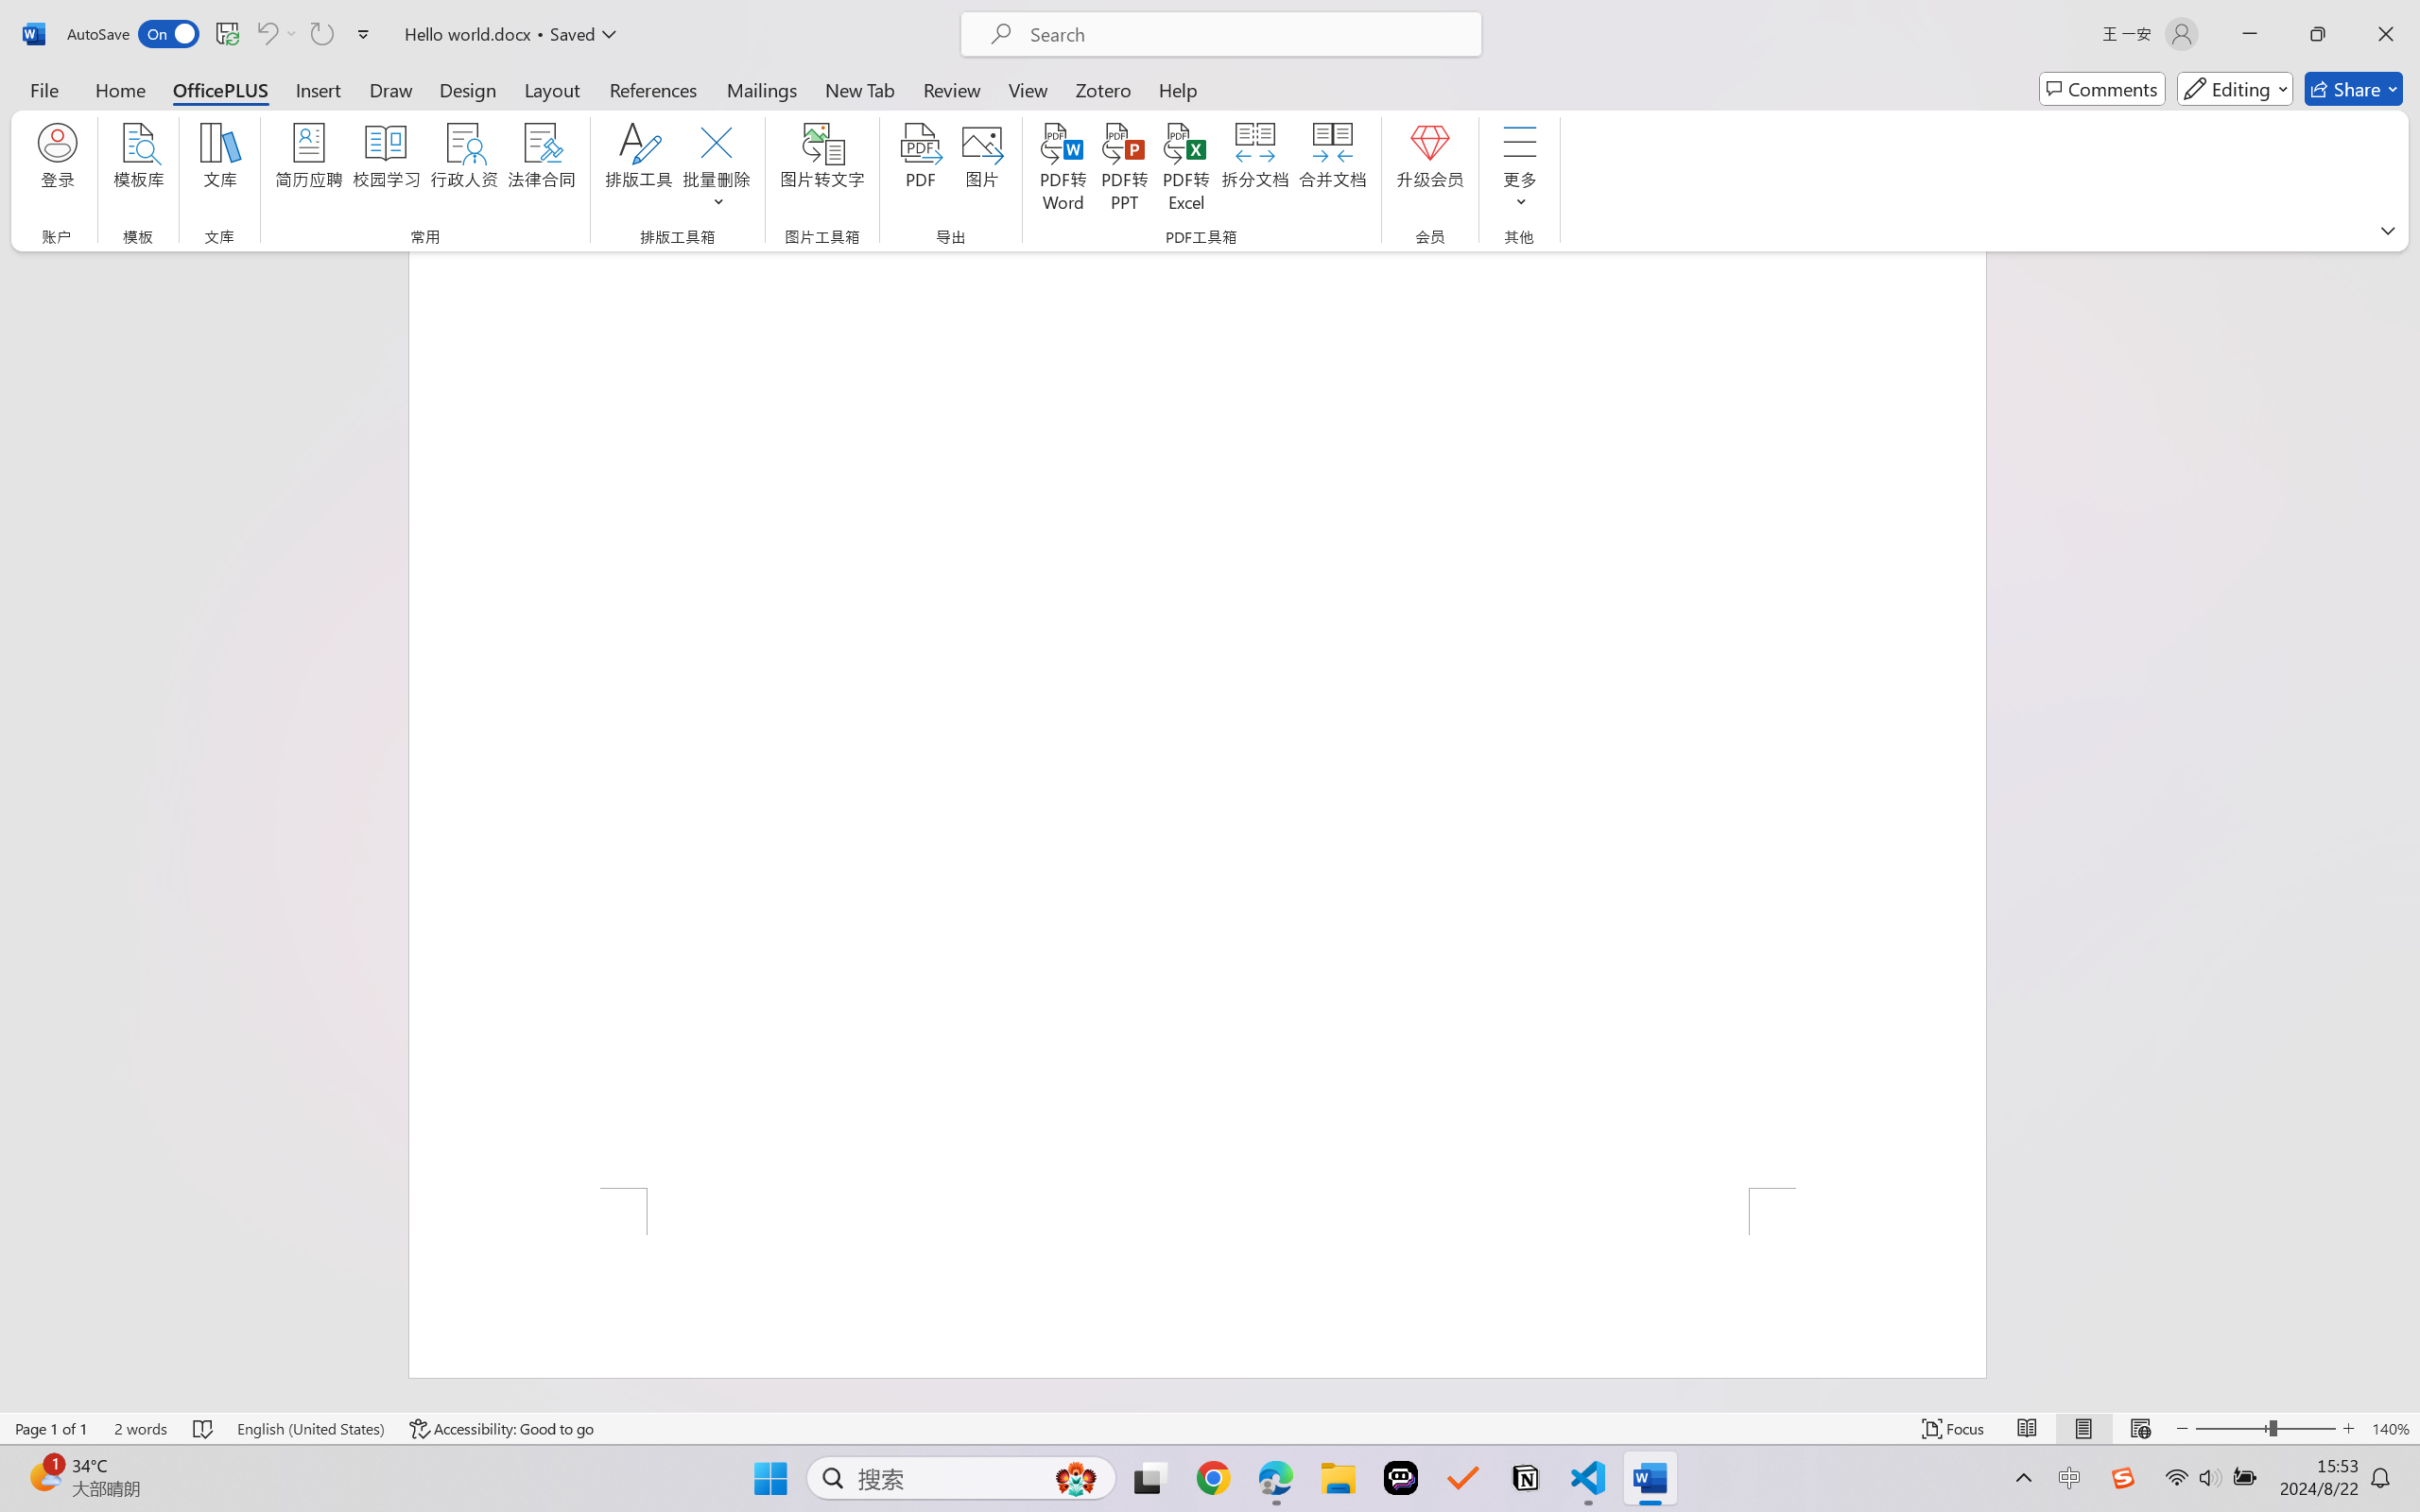 The width and height of the screenshot is (2420, 1512). I want to click on Can't Undo, so click(266, 34).